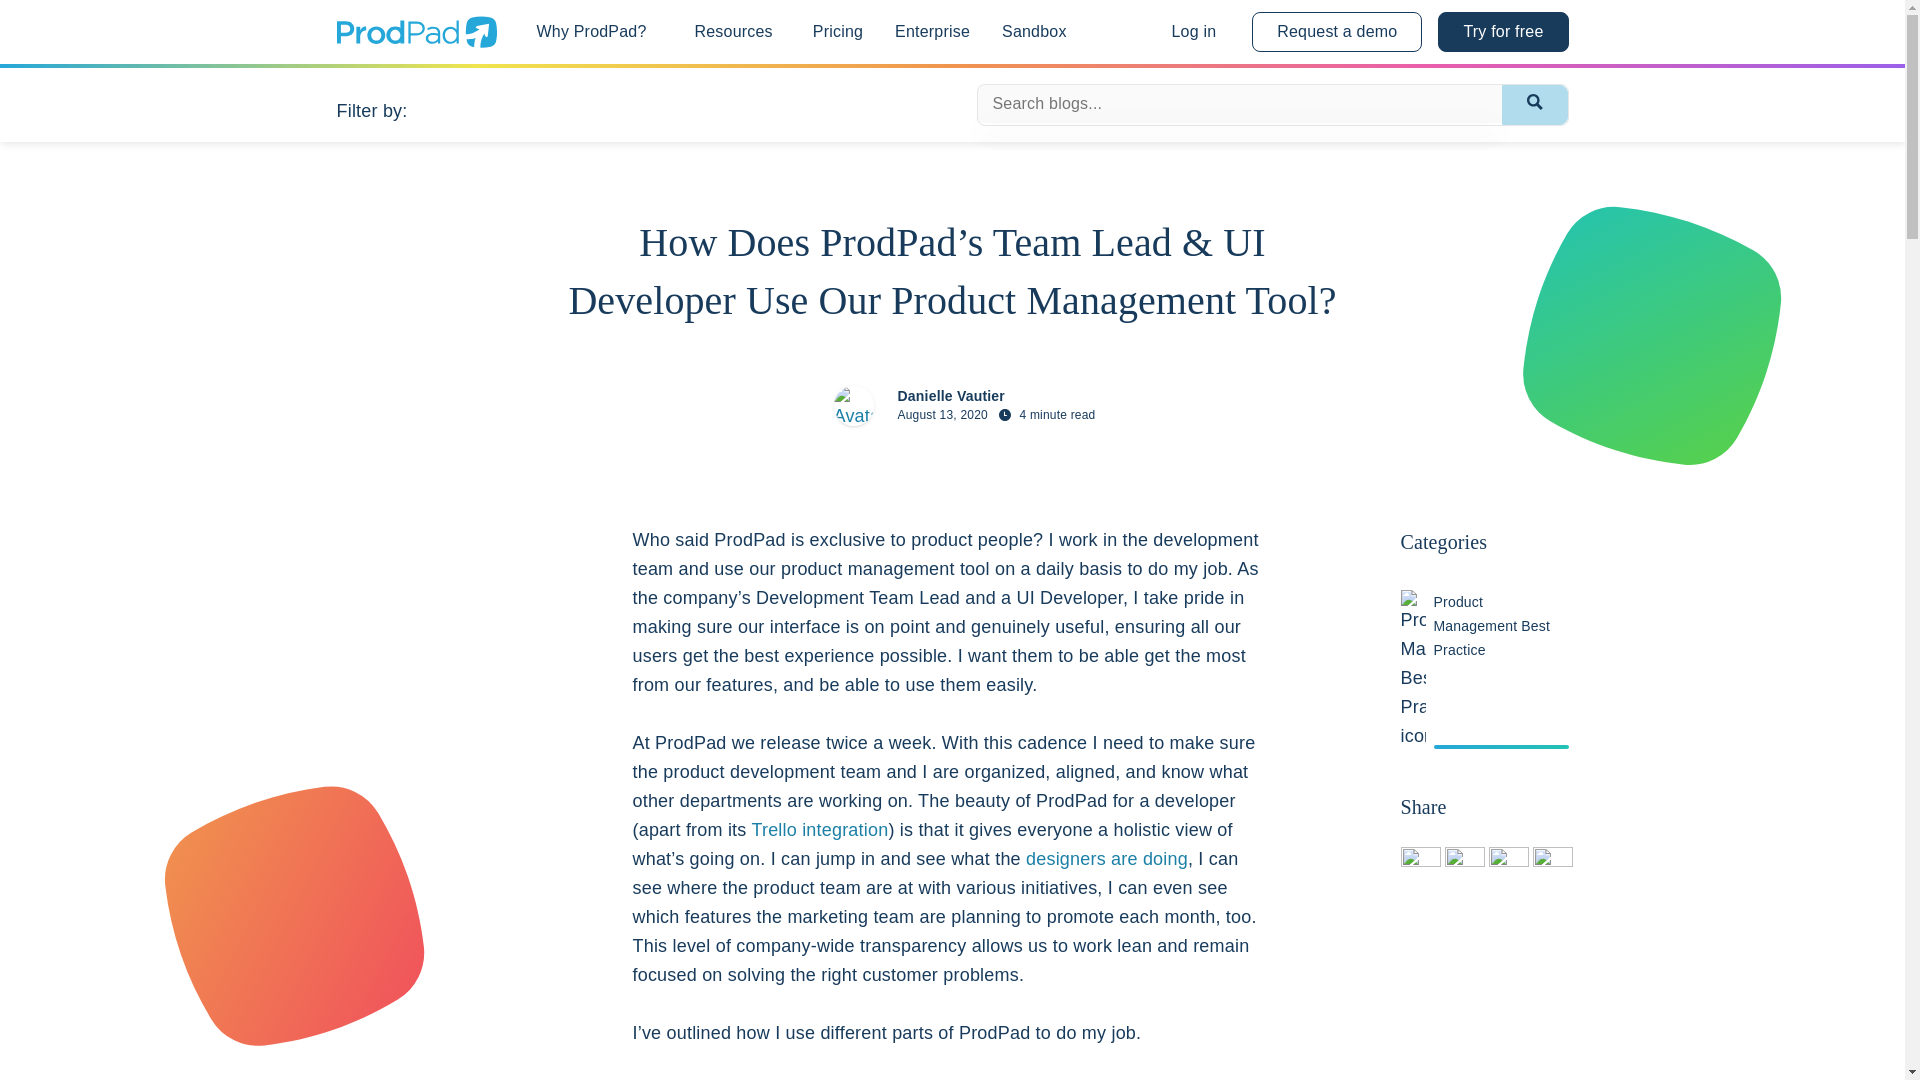 Image resolution: width=1920 pixels, height=1080 pixels. Describe the element at coordinates (1034, 32) in the screenshot. I see `Sandbox` at that location.